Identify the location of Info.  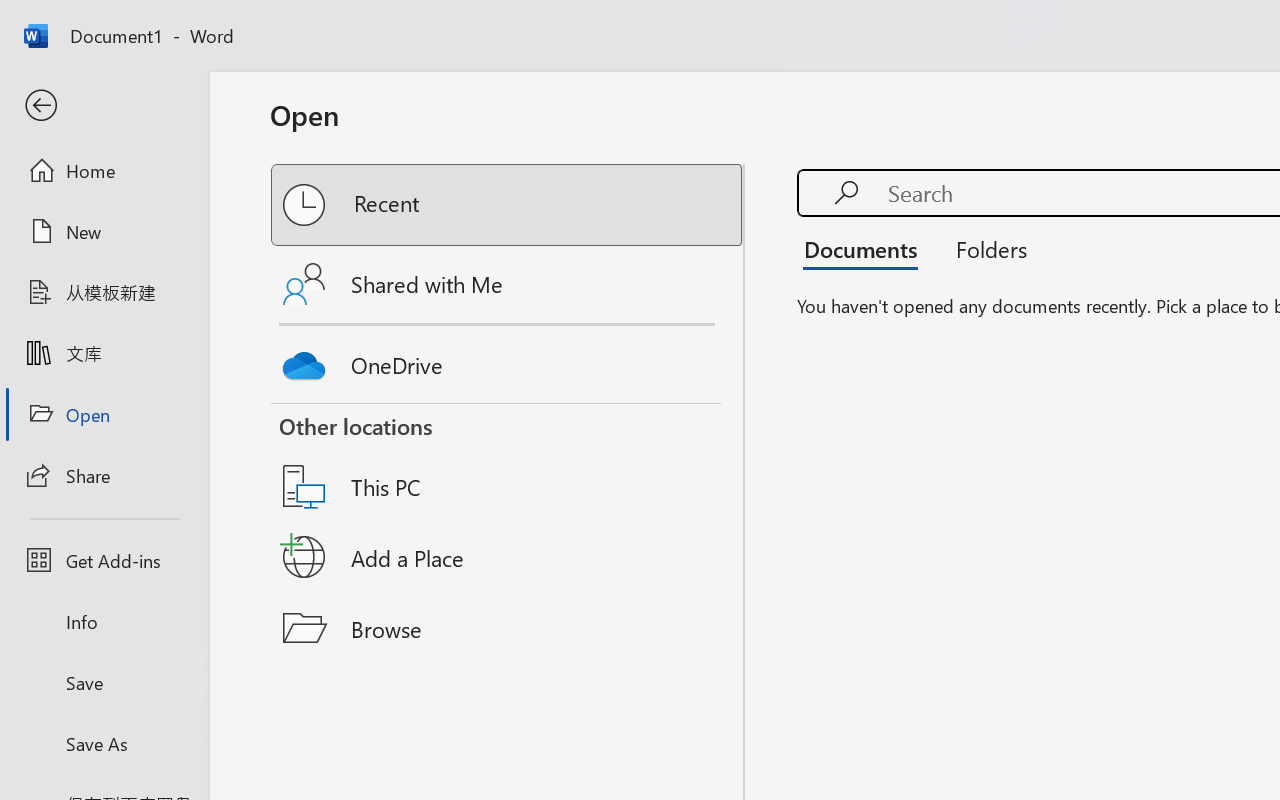
(104, 622).